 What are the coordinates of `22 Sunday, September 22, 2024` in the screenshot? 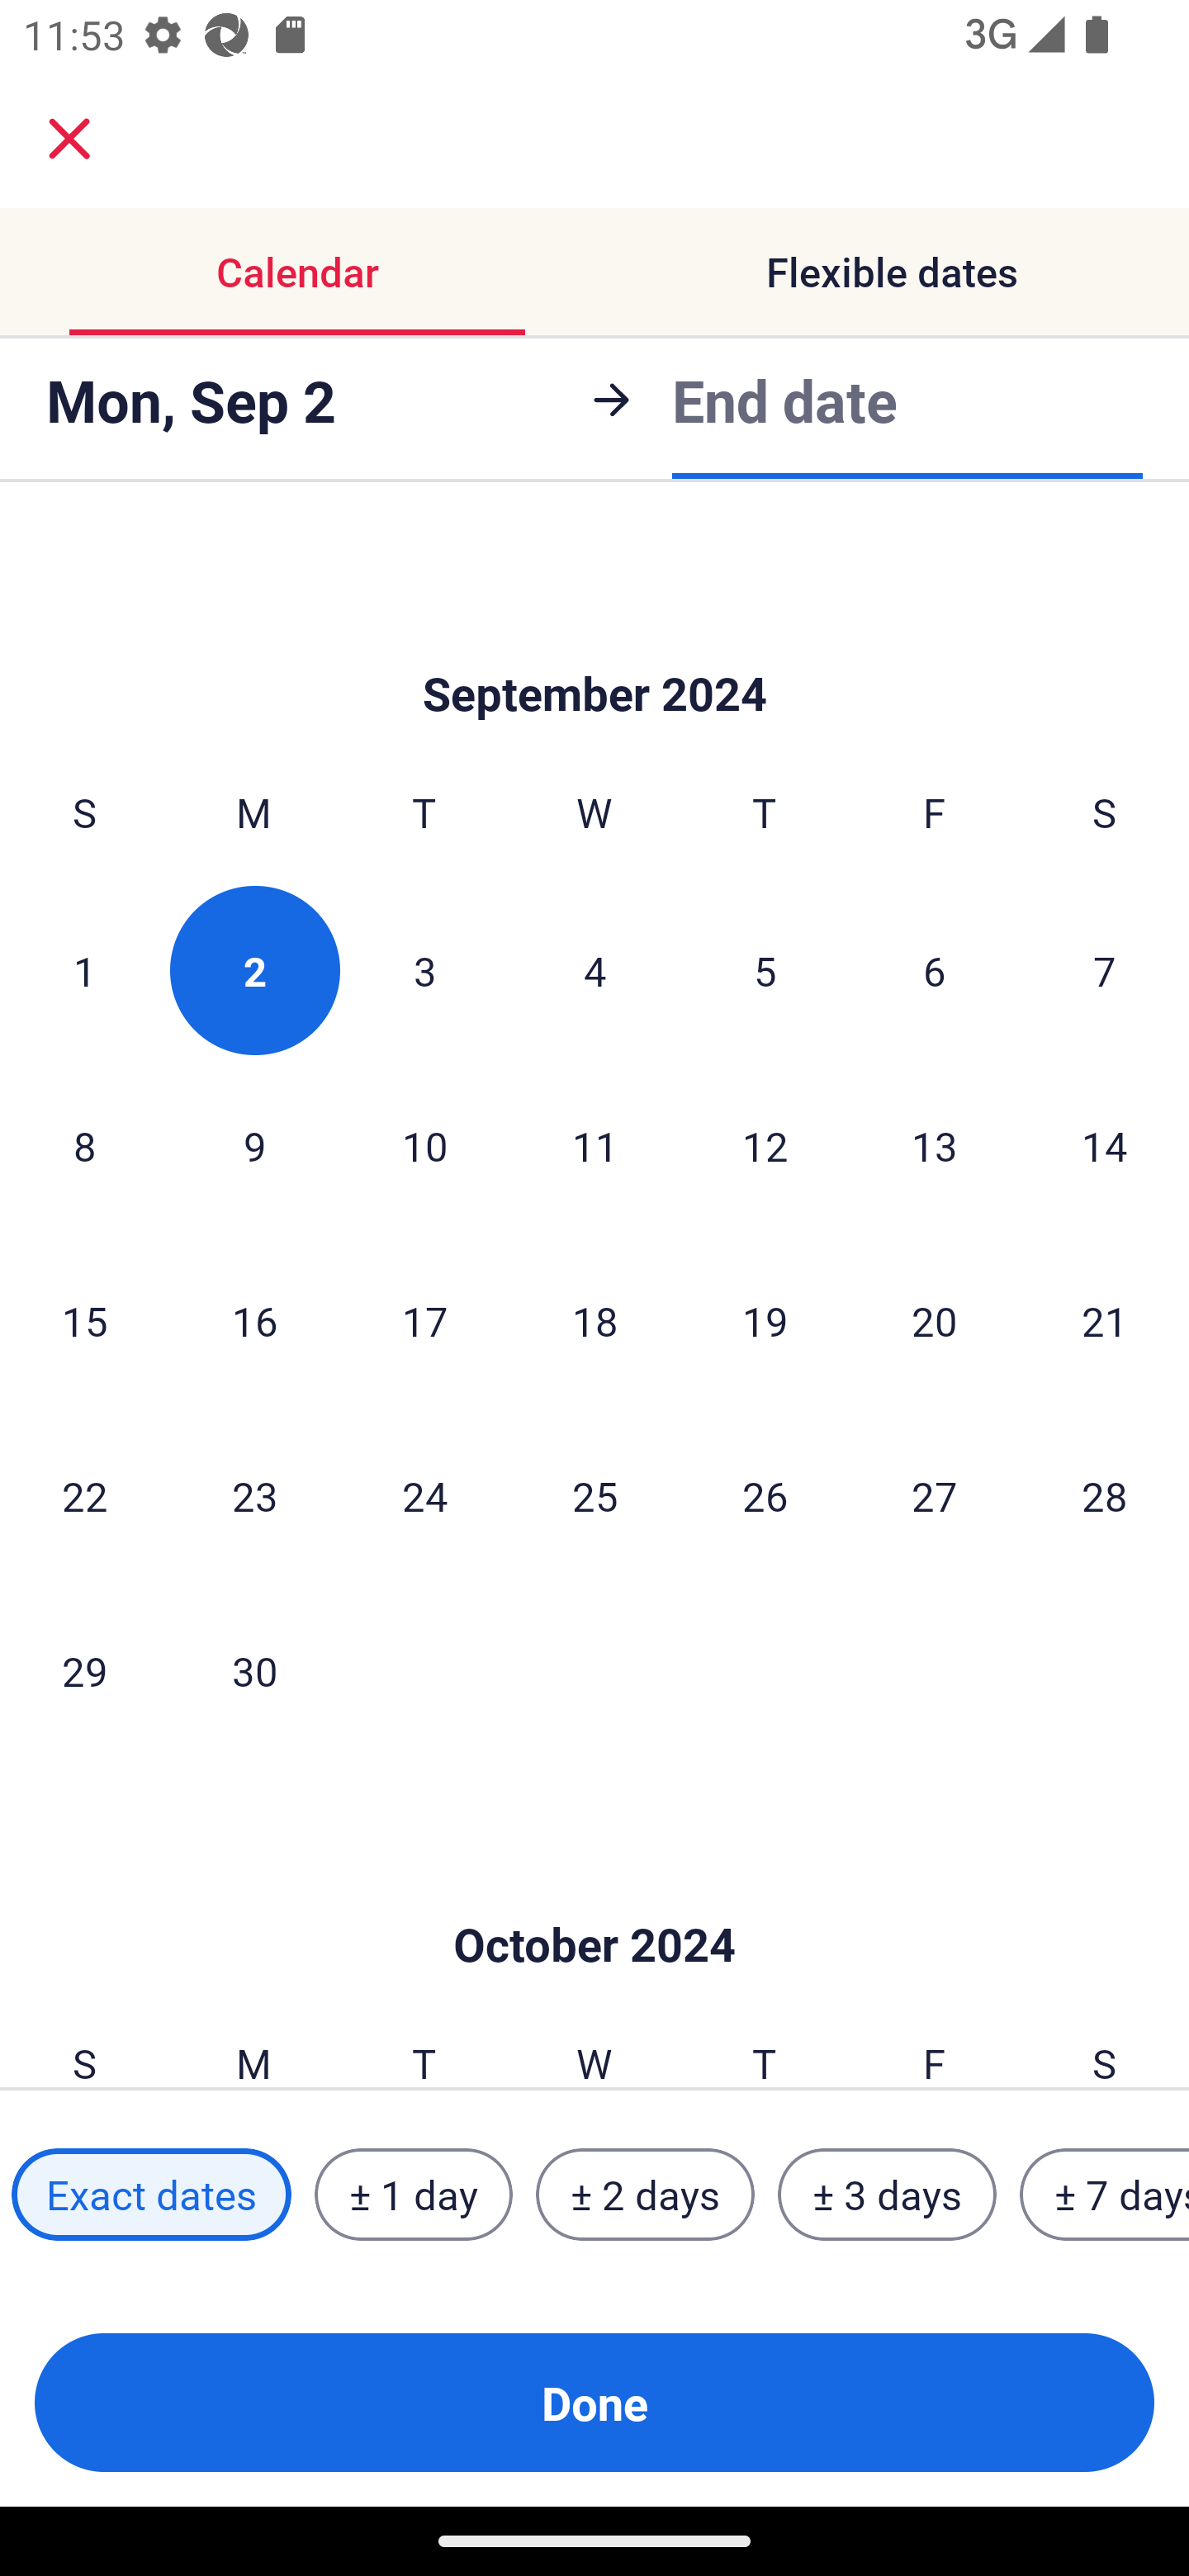 It's located at (84, 1494).